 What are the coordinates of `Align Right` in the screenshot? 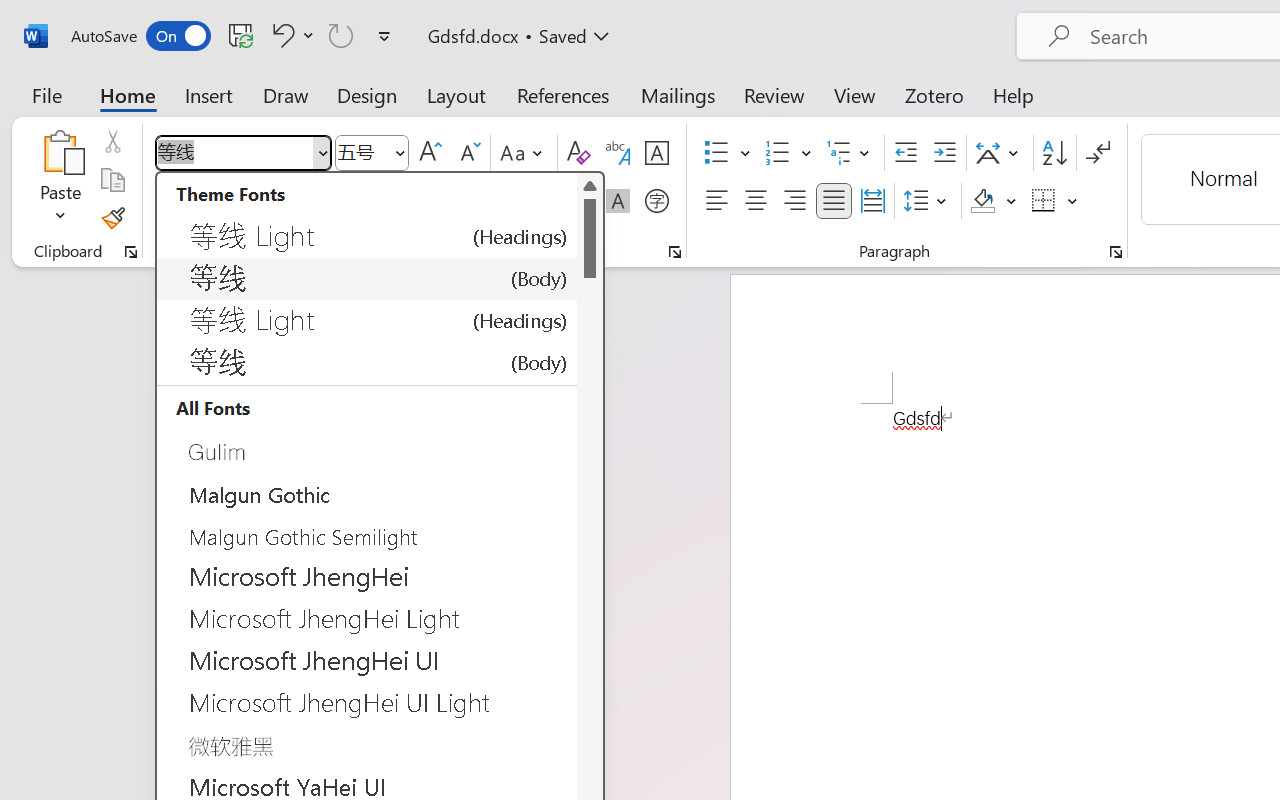 It's located at (794, 201).